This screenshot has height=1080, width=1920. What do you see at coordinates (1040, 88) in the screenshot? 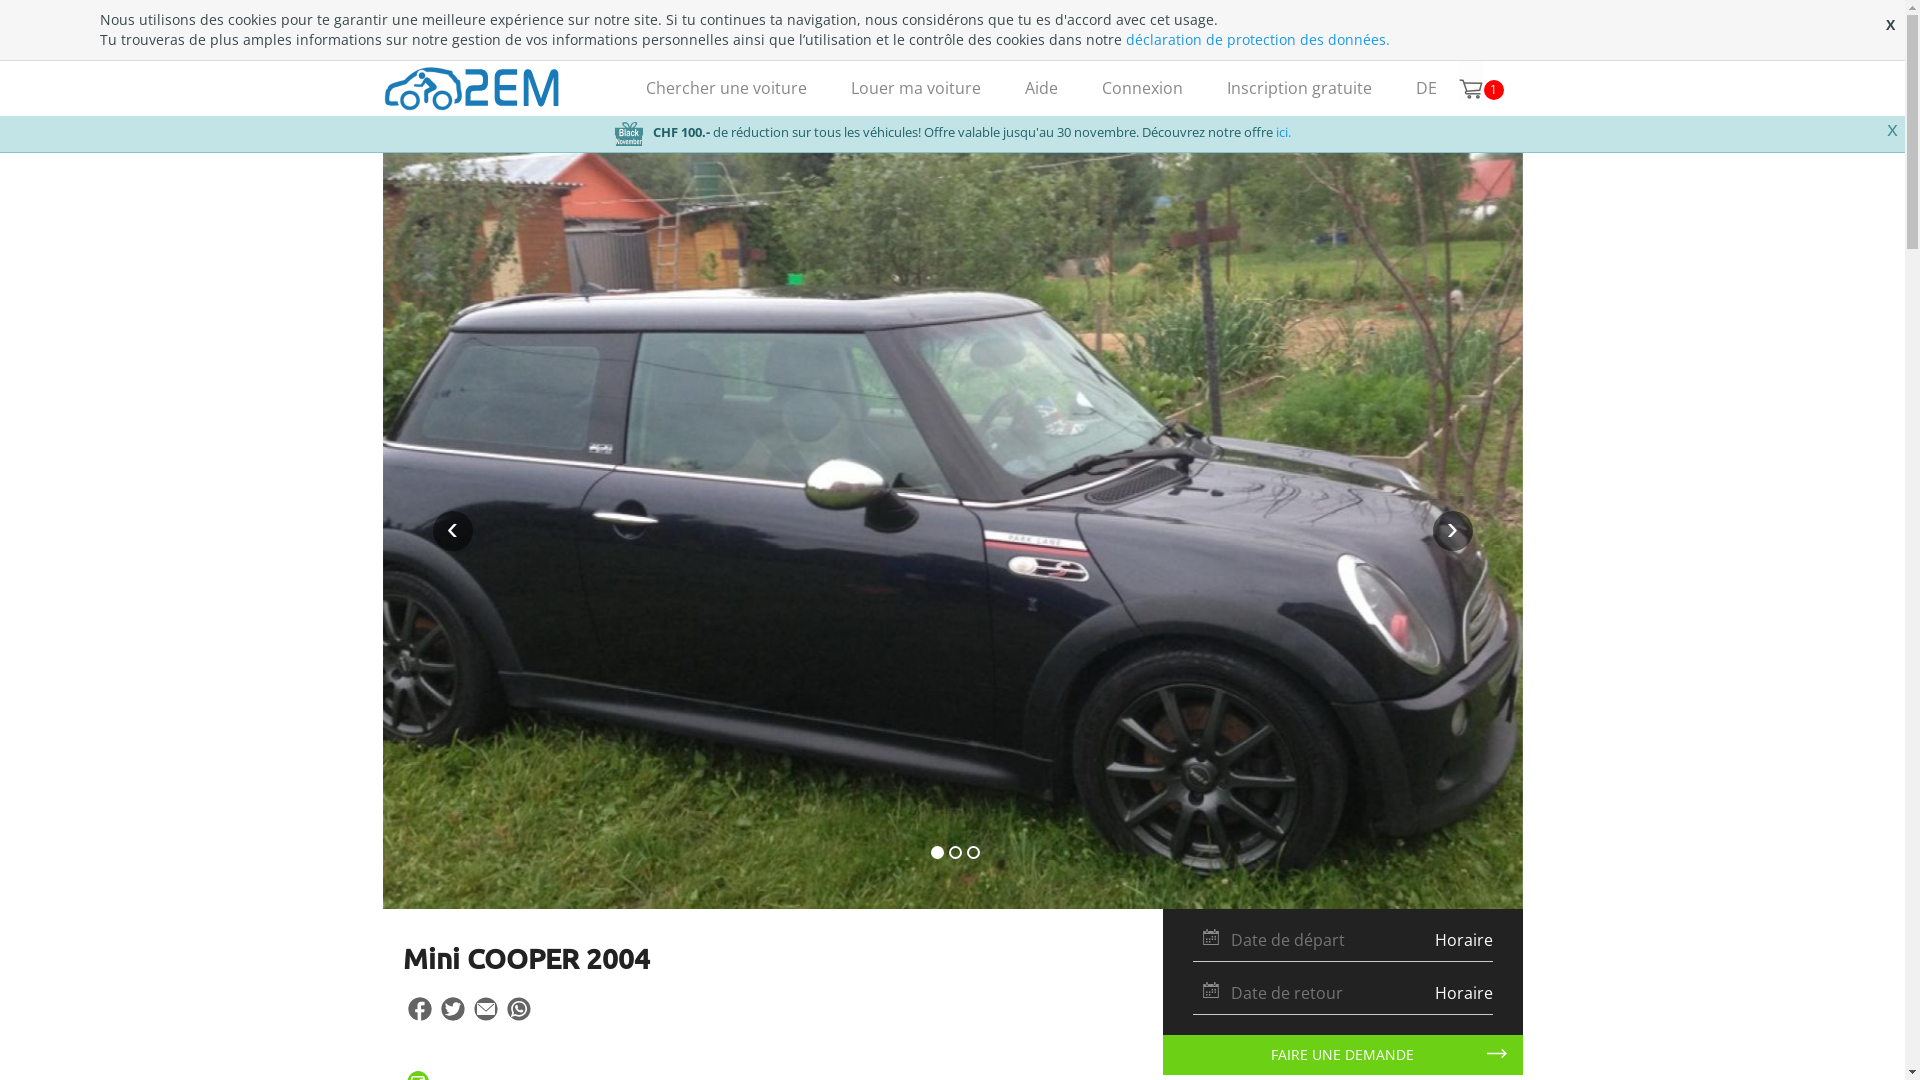
I see `Aide` at bounding box center [1040, 88].